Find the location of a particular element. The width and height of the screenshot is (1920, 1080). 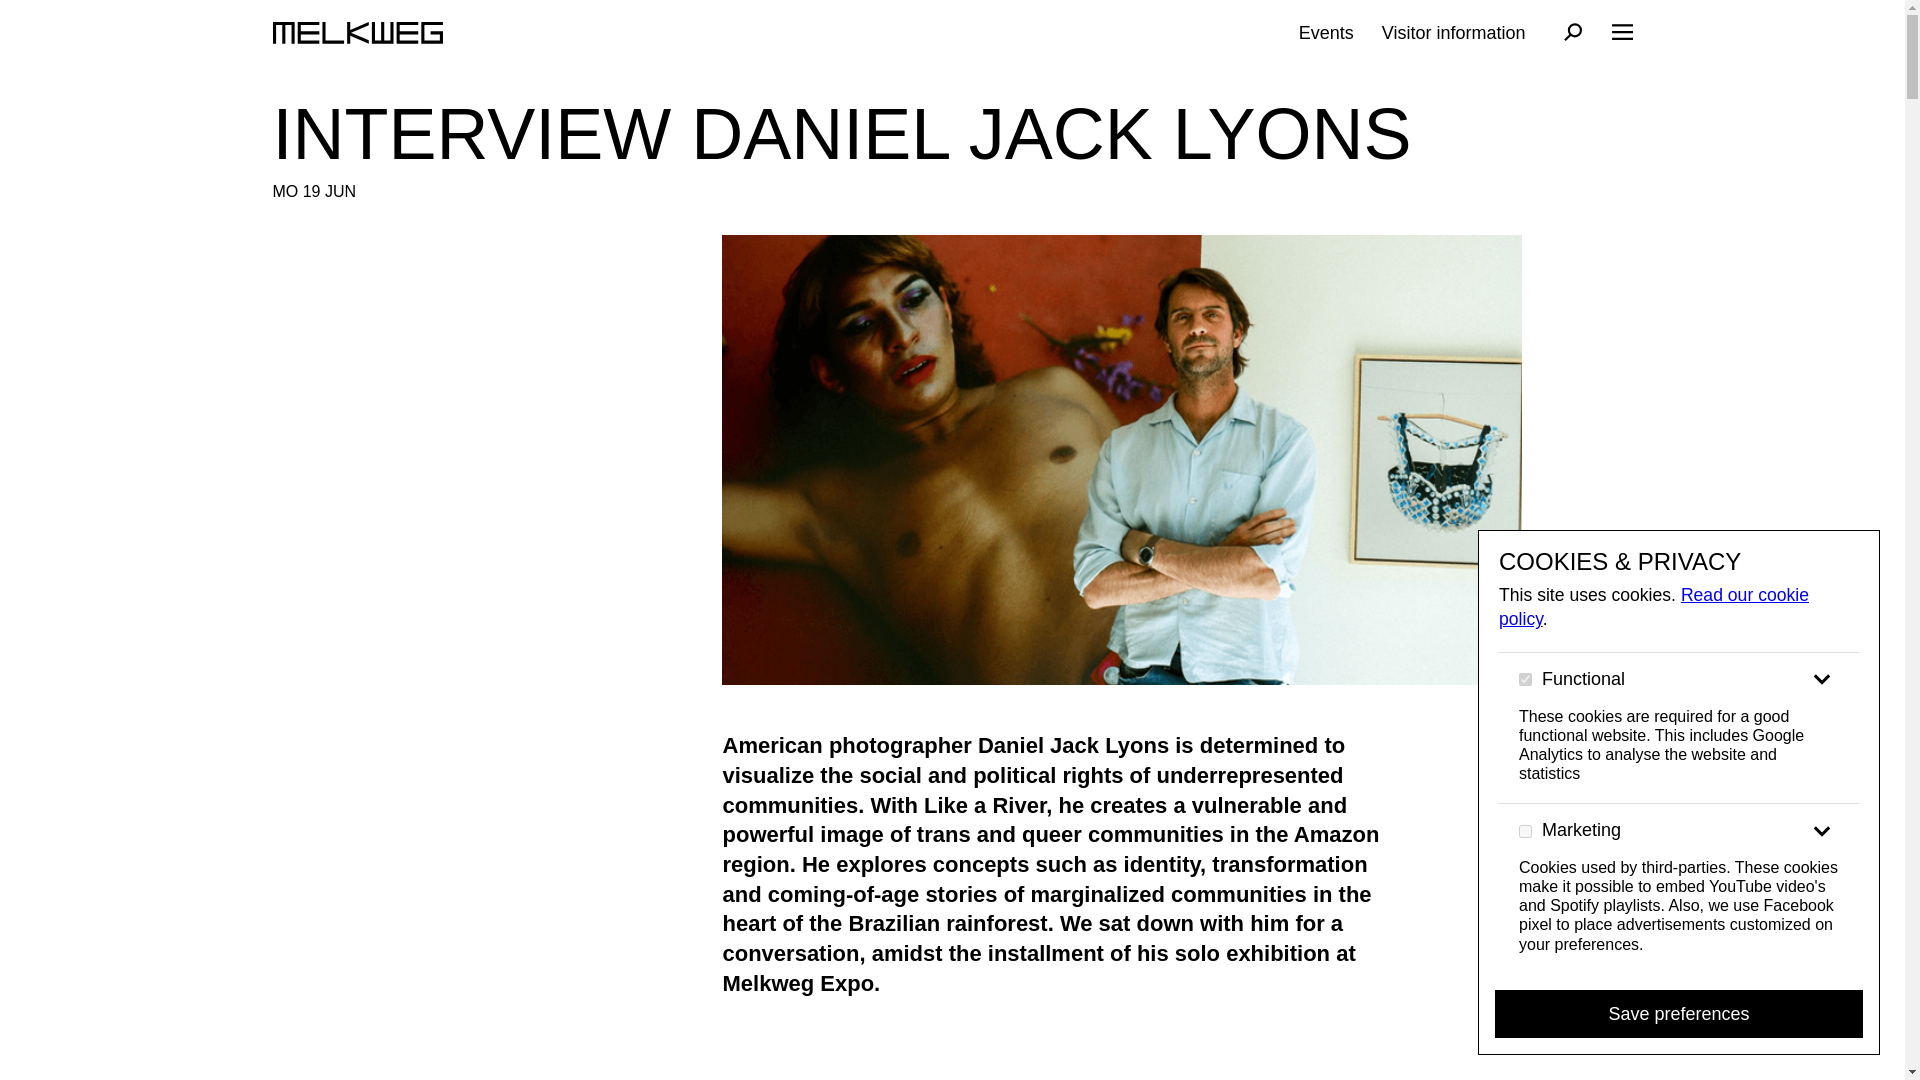

Visitor information is located at coordinates (1454, 32).